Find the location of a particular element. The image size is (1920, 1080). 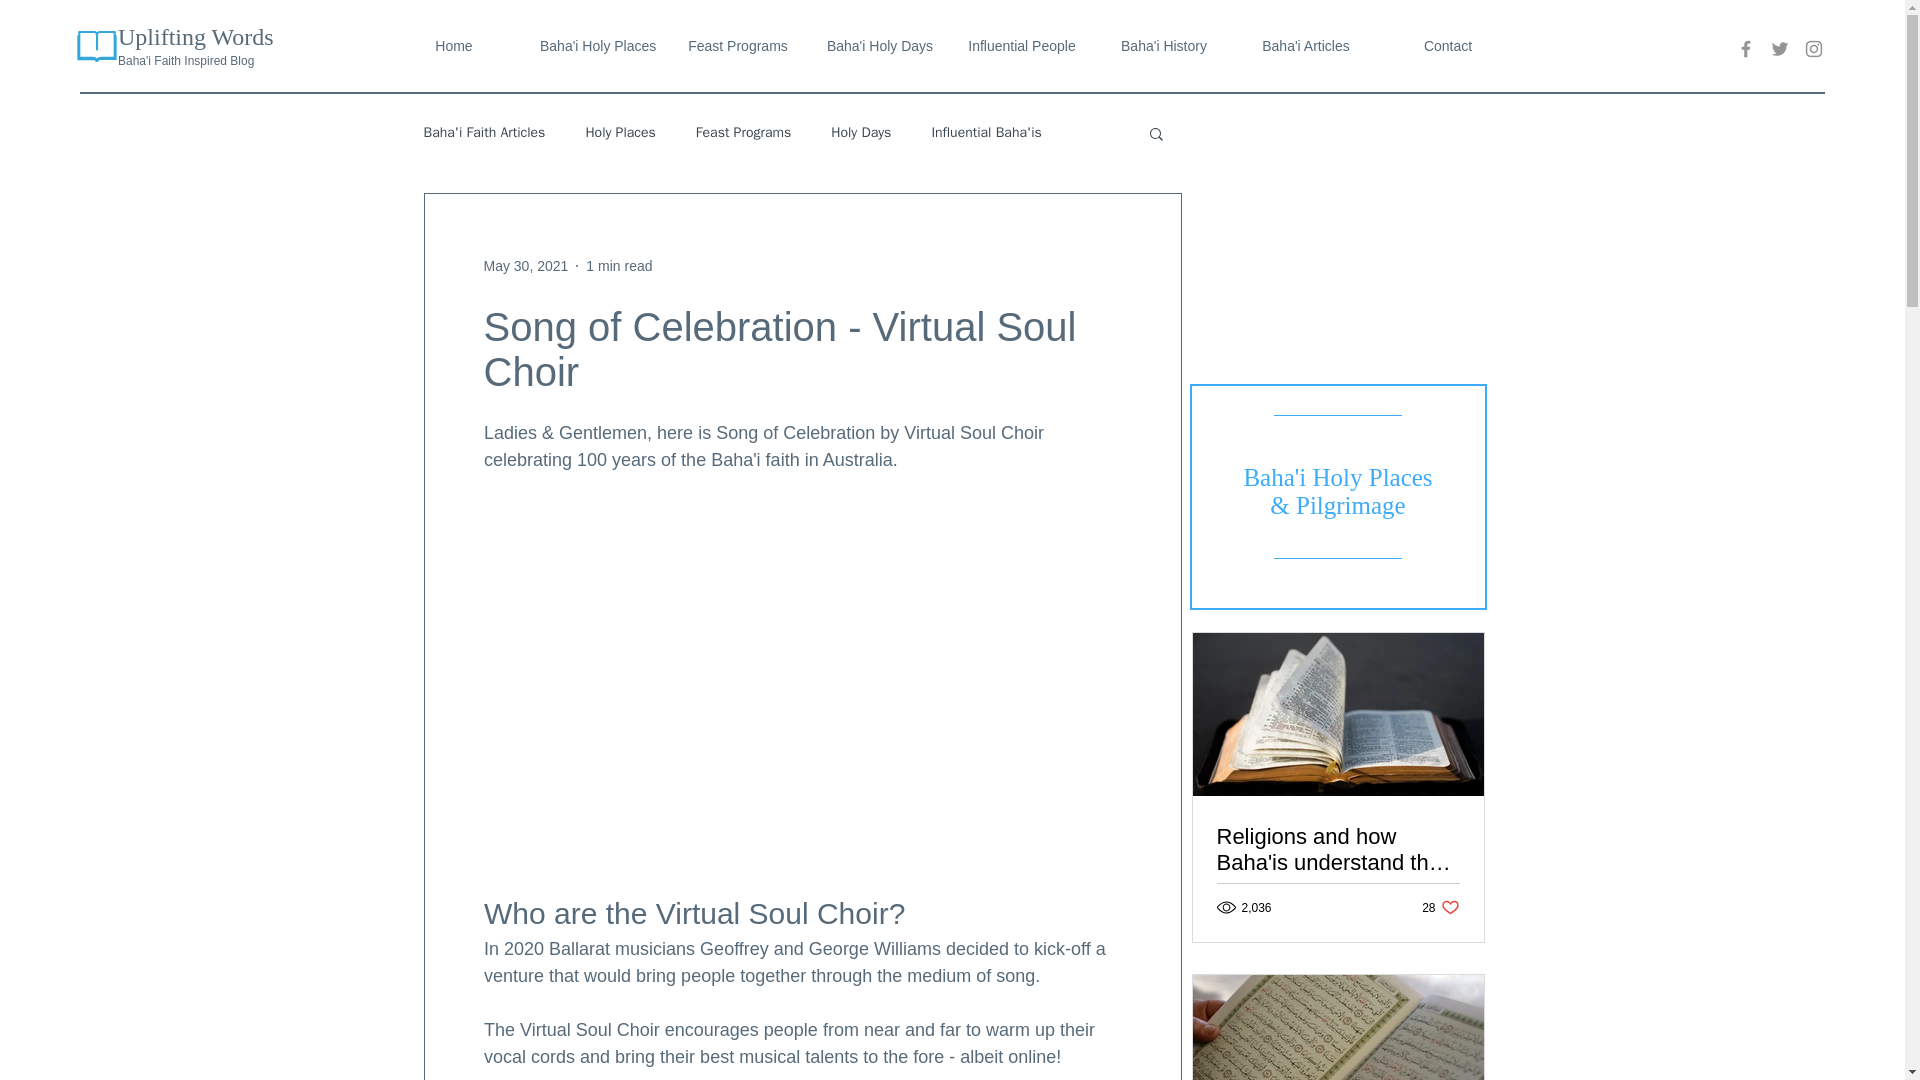

Baha'i Holy Days is located at coordinates (879, 46).